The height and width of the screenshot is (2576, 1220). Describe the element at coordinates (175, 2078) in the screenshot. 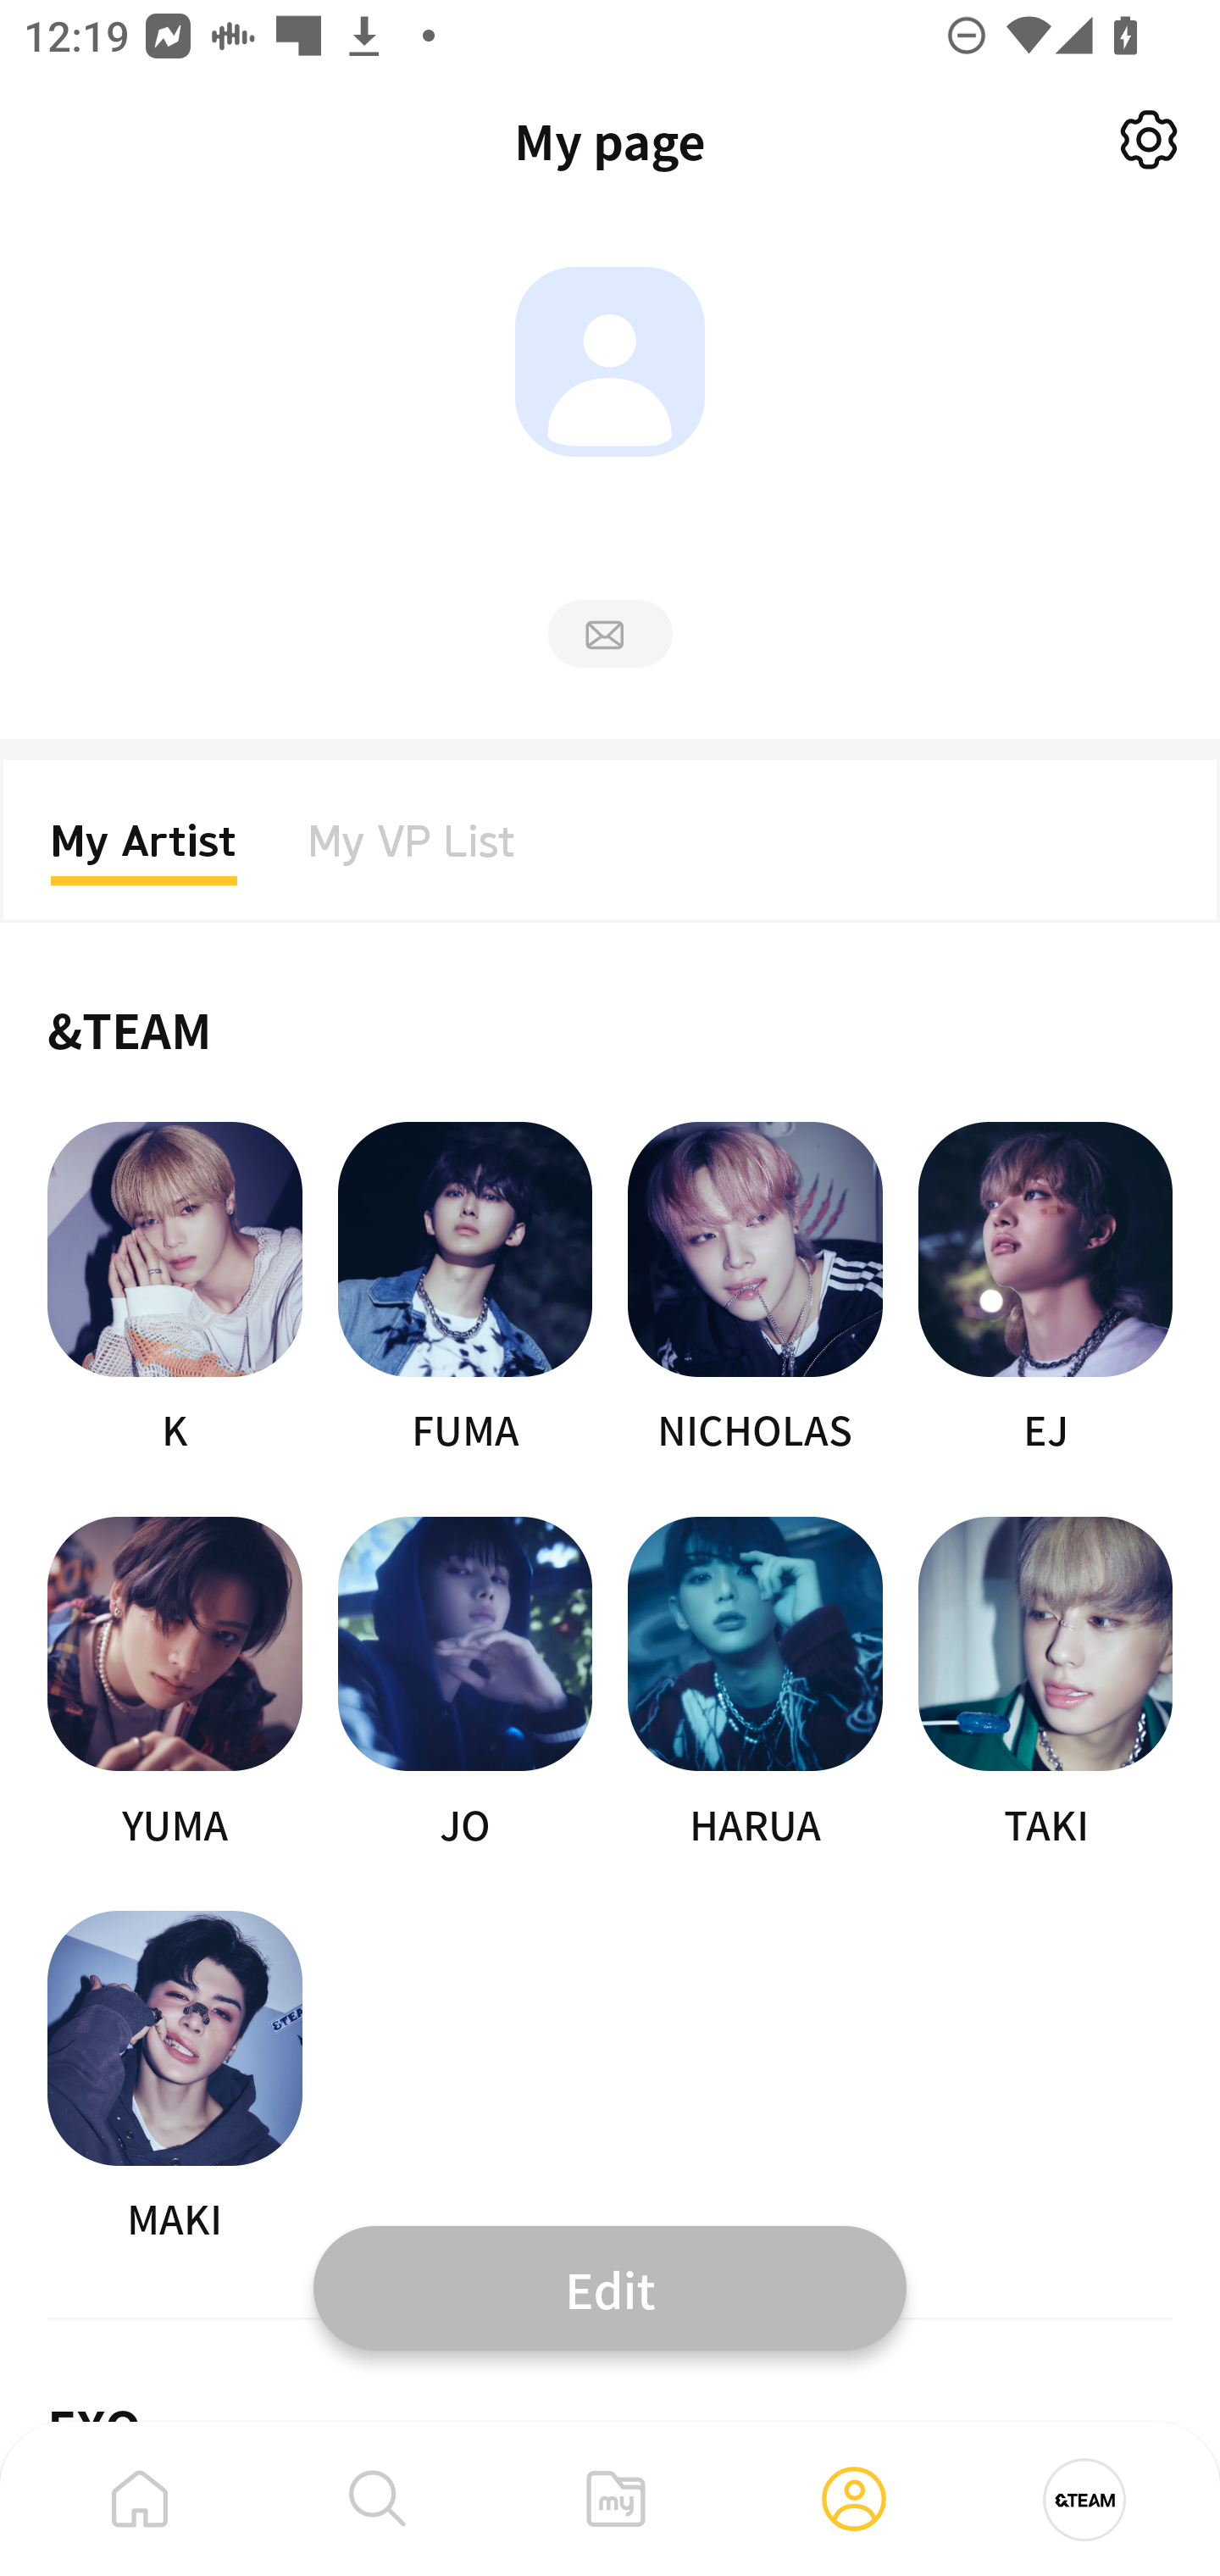

I see `MAKI` at that location.